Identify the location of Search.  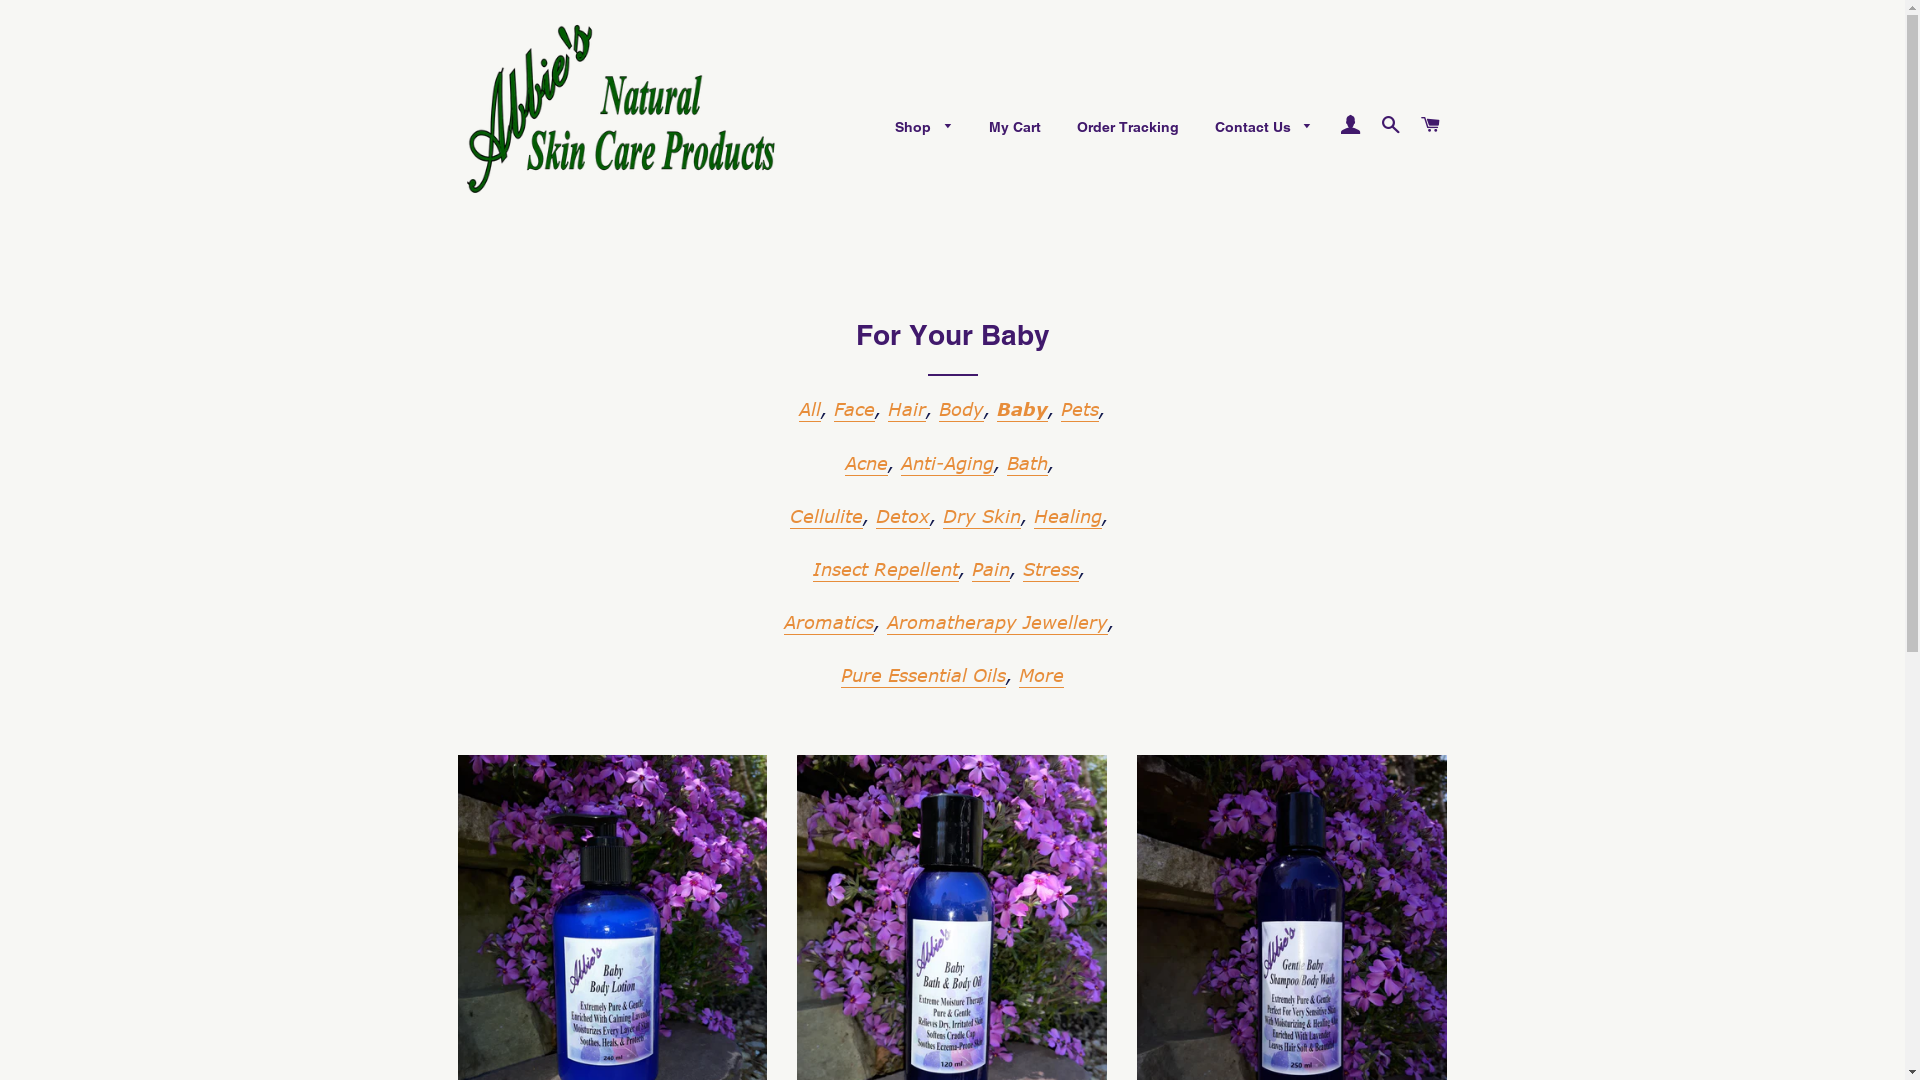
(1390, 125).